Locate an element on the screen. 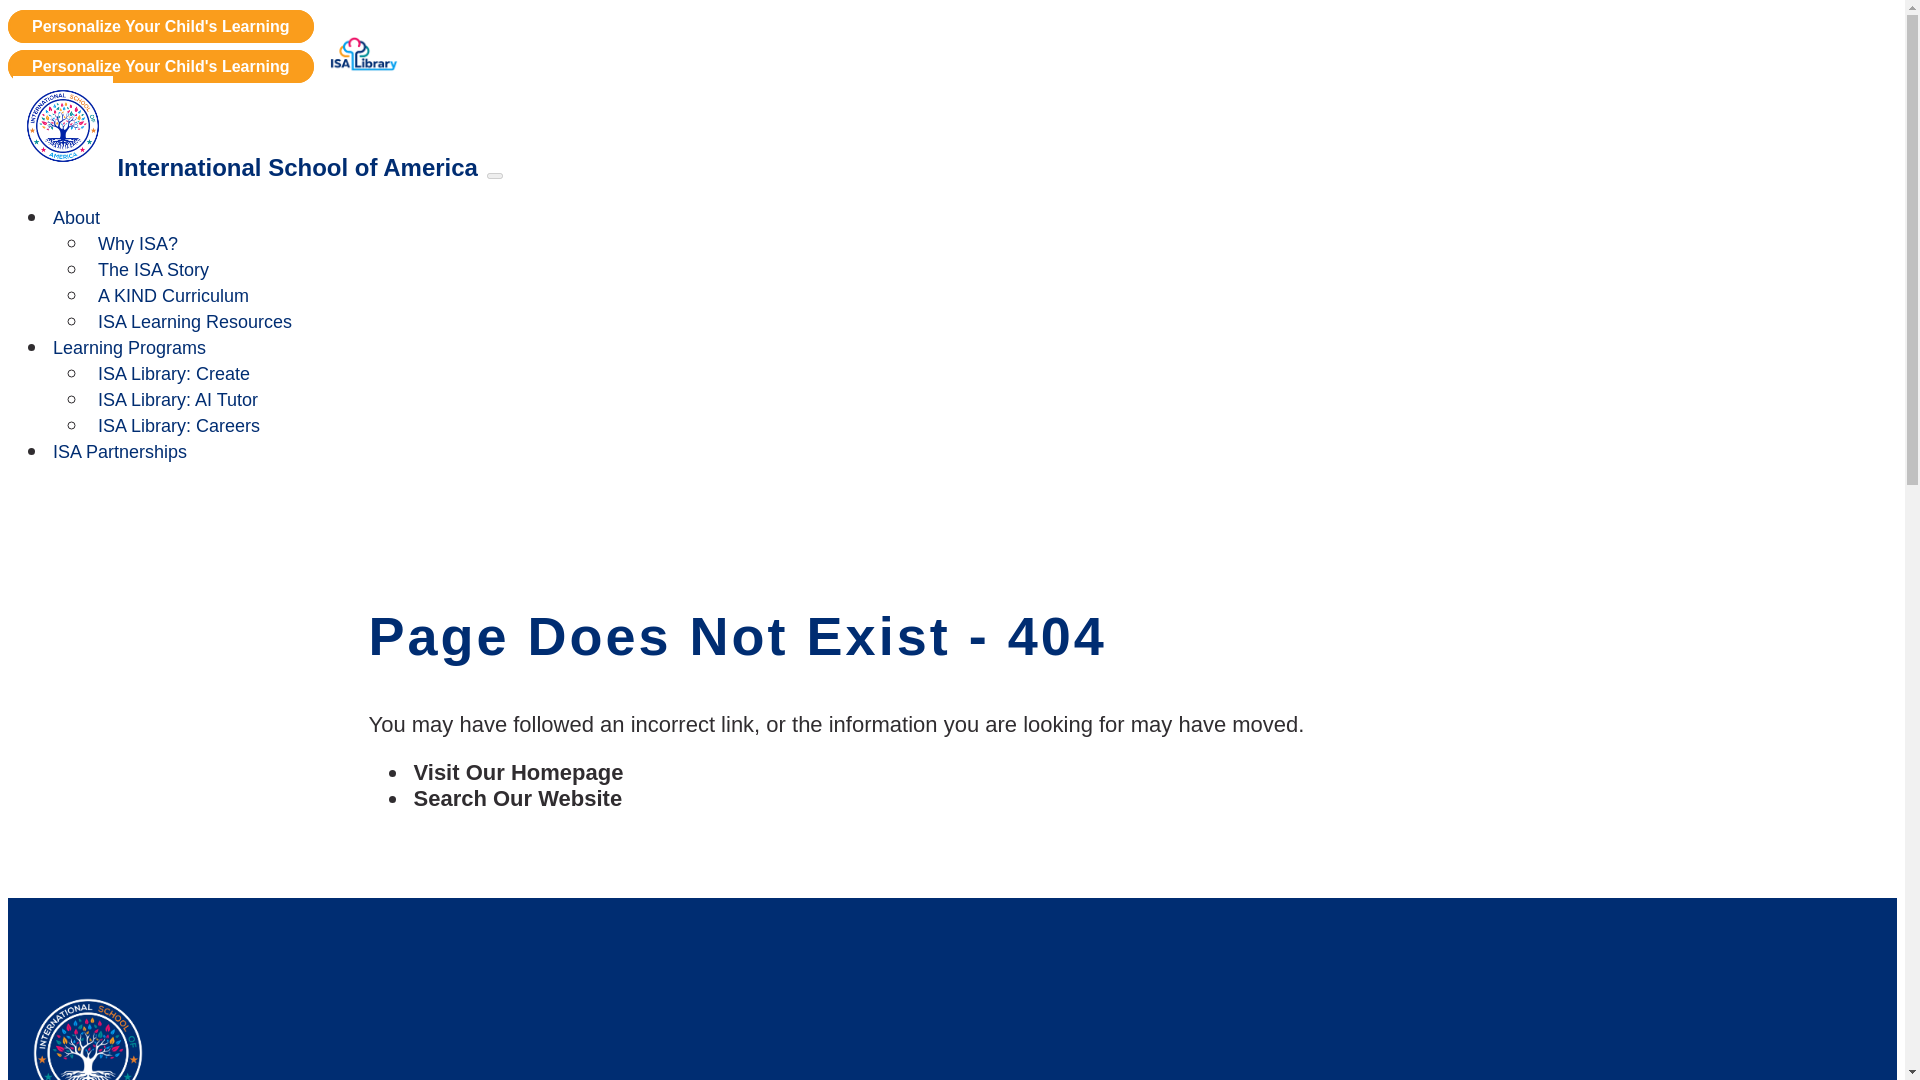 Image resolution: width=1920 pixels, height=1080 pixels. ISA Learning Resources is located at coordinates (194, 322).